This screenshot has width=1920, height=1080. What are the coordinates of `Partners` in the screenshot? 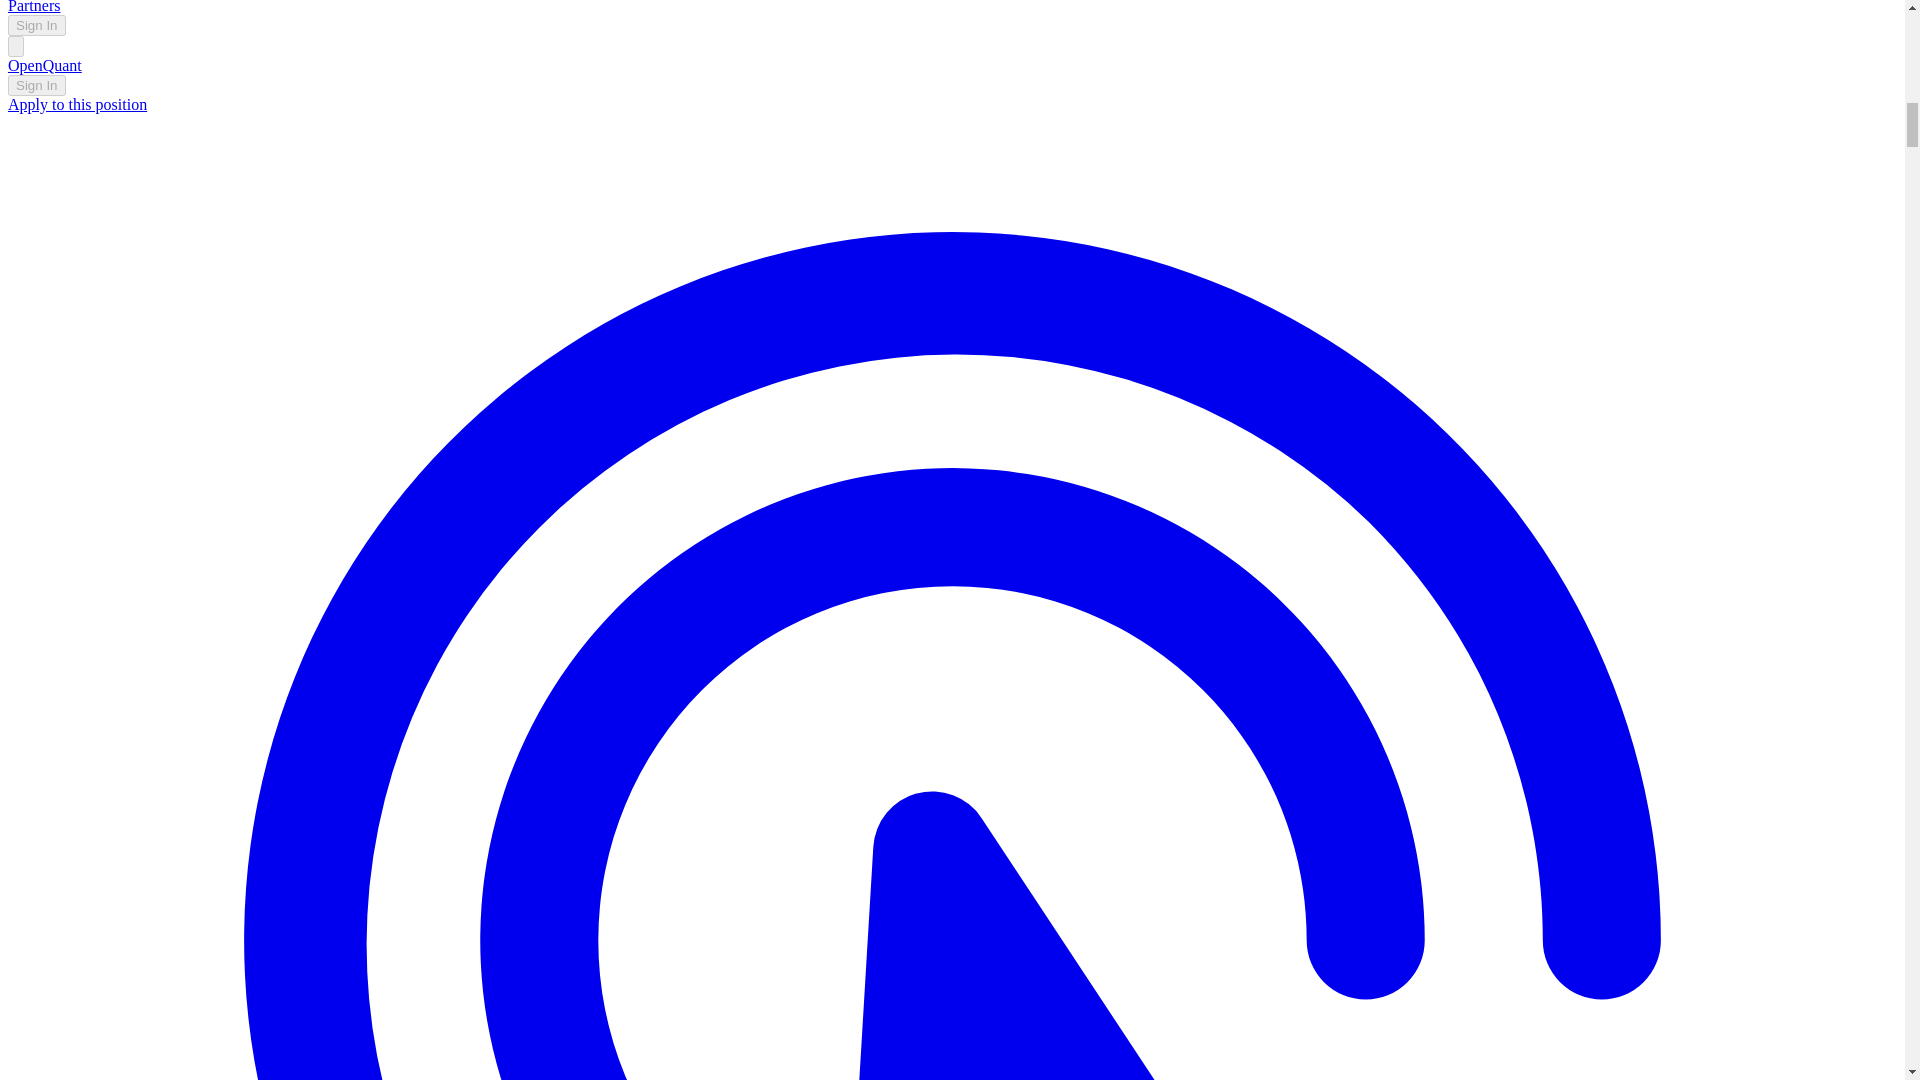 It's located at (33, 7).